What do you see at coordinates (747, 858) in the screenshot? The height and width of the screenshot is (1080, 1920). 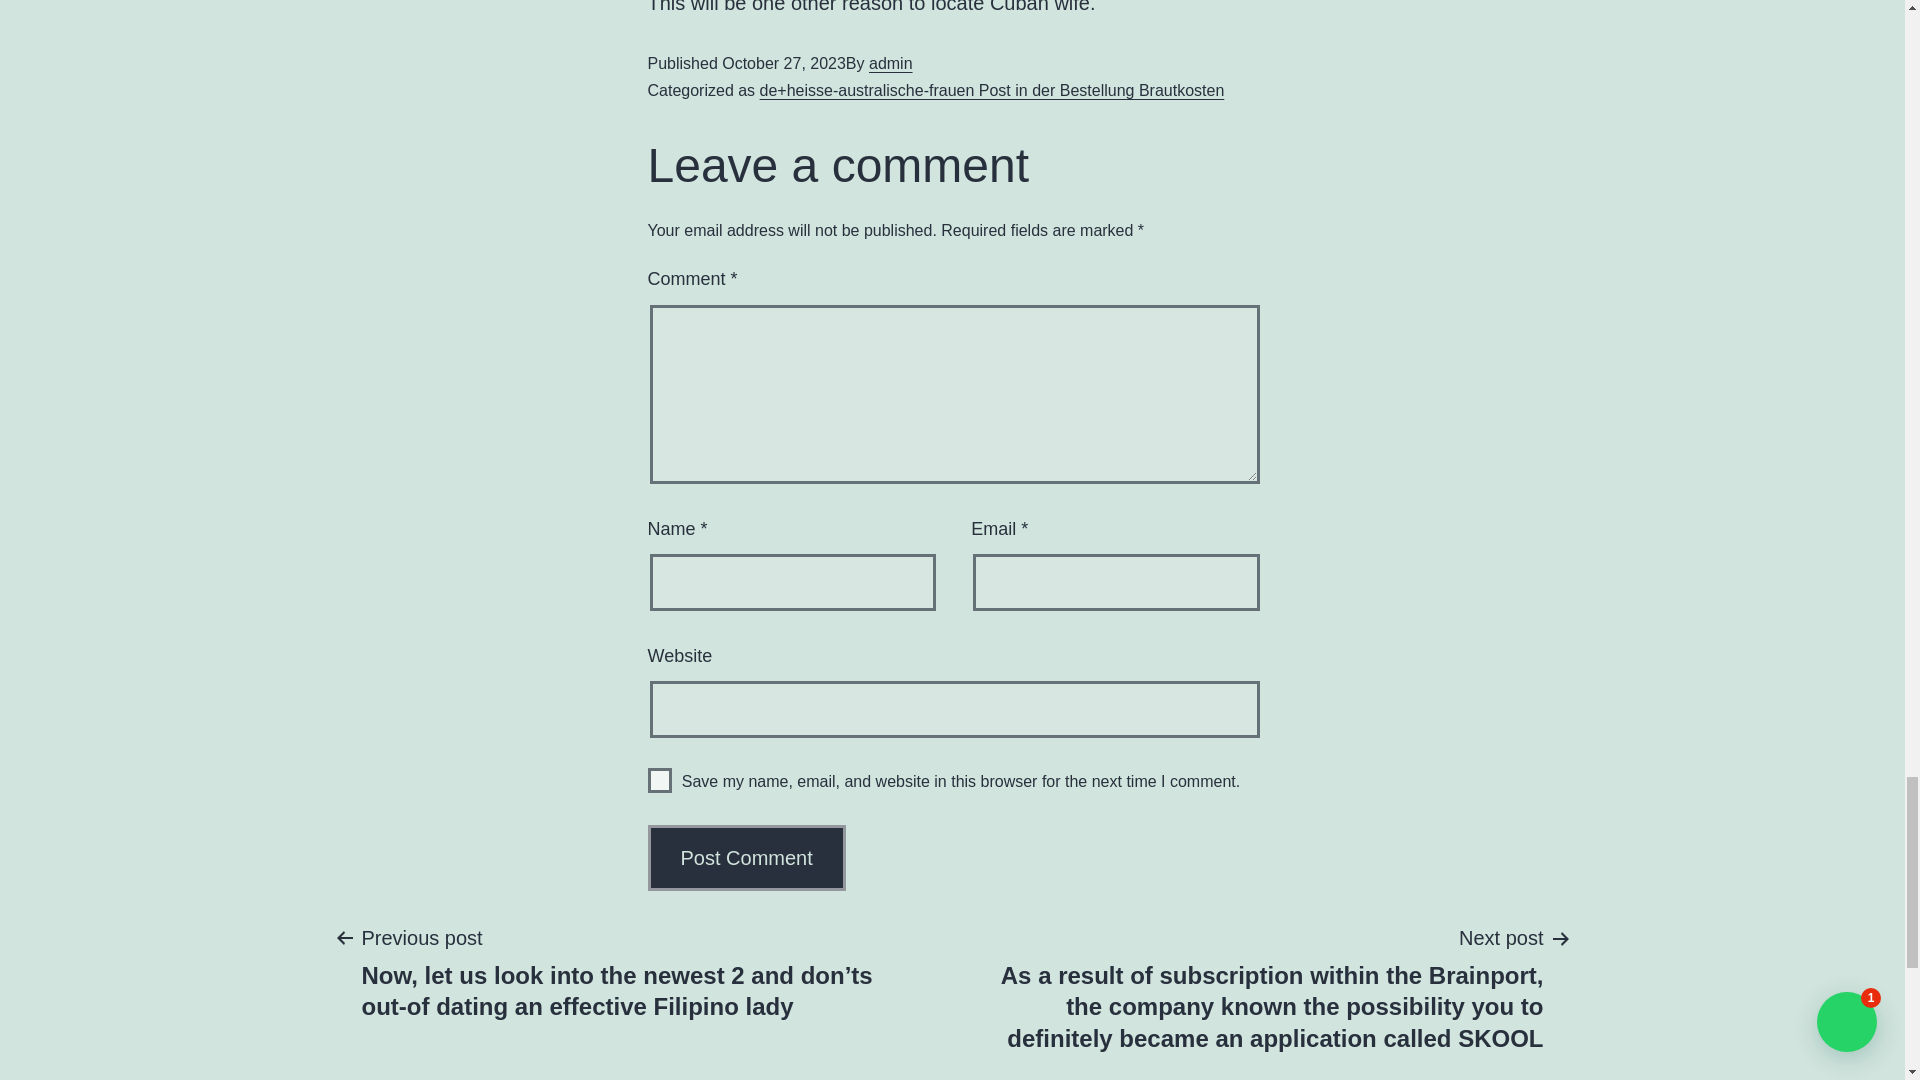 I see `Post Comment` at bounding box center [747, 858].